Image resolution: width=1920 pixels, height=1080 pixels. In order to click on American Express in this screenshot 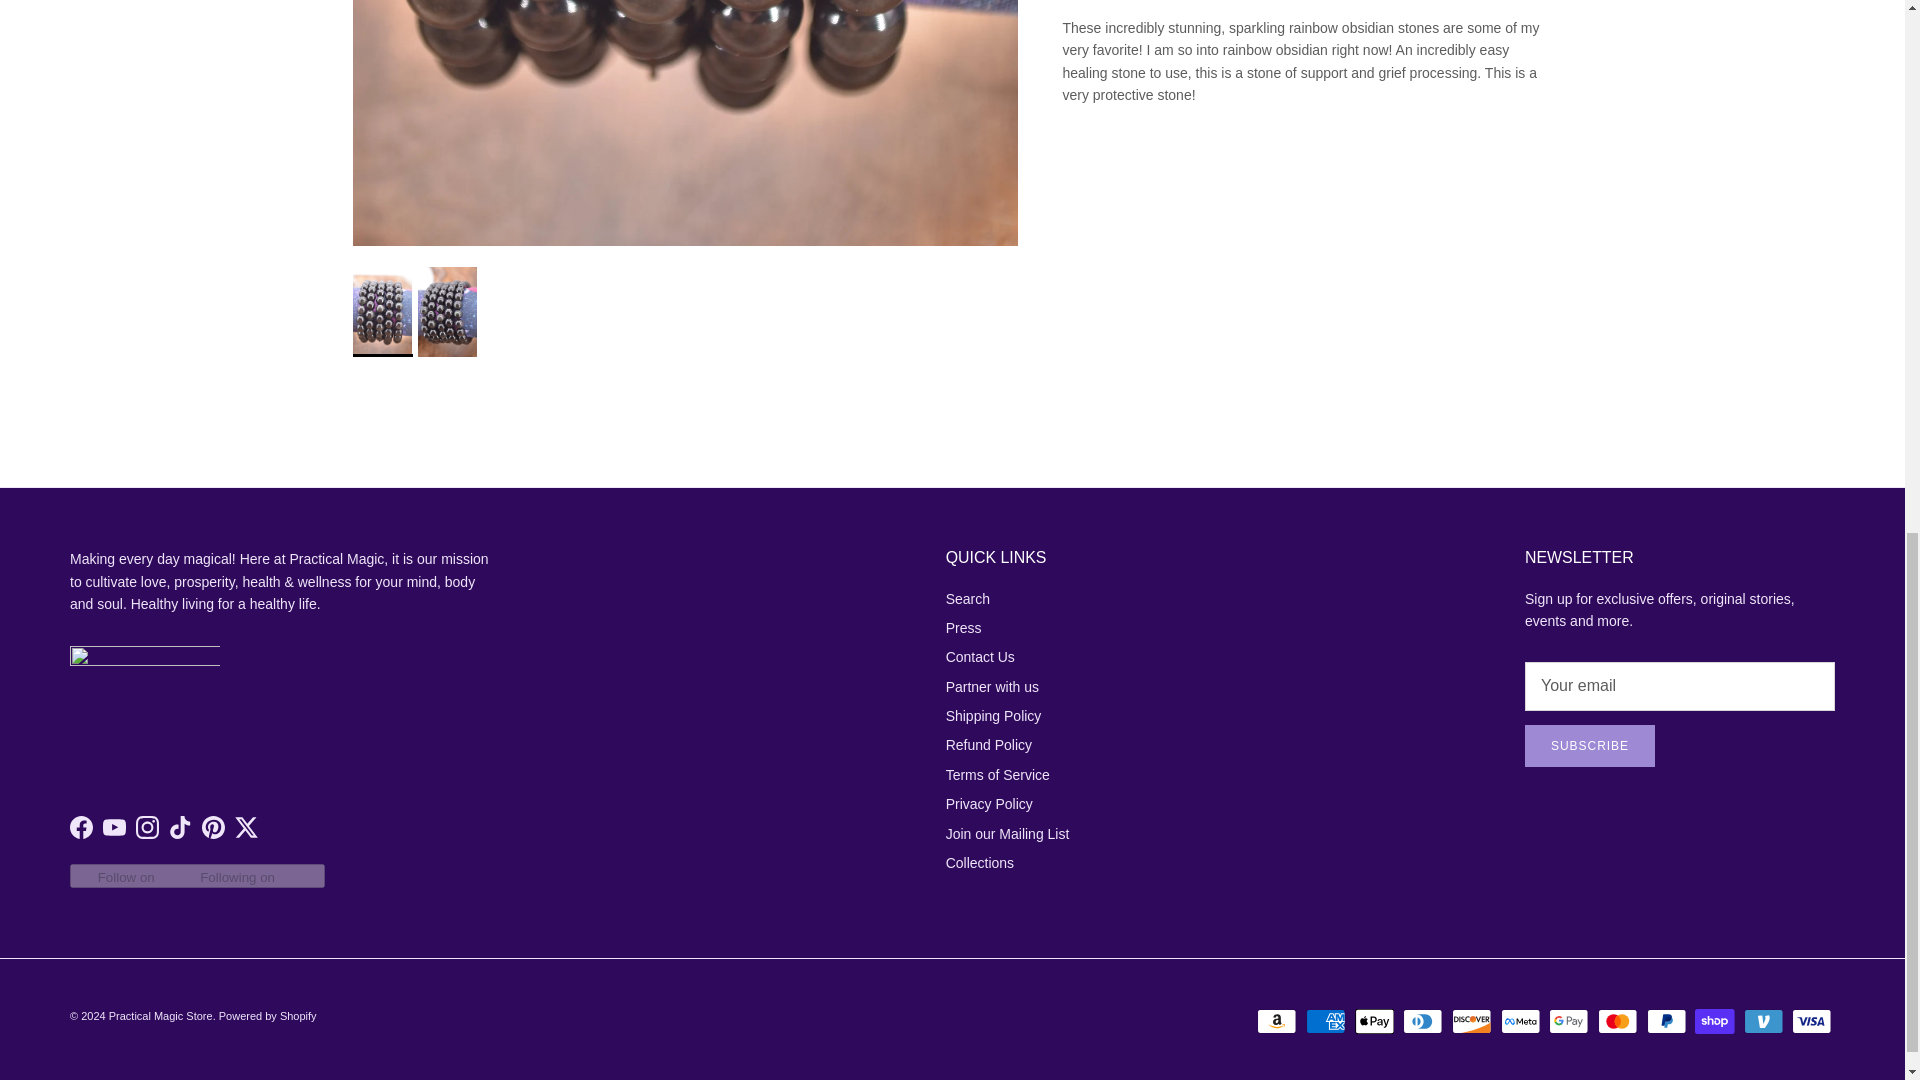, I will do `click(1325, 1020)`.